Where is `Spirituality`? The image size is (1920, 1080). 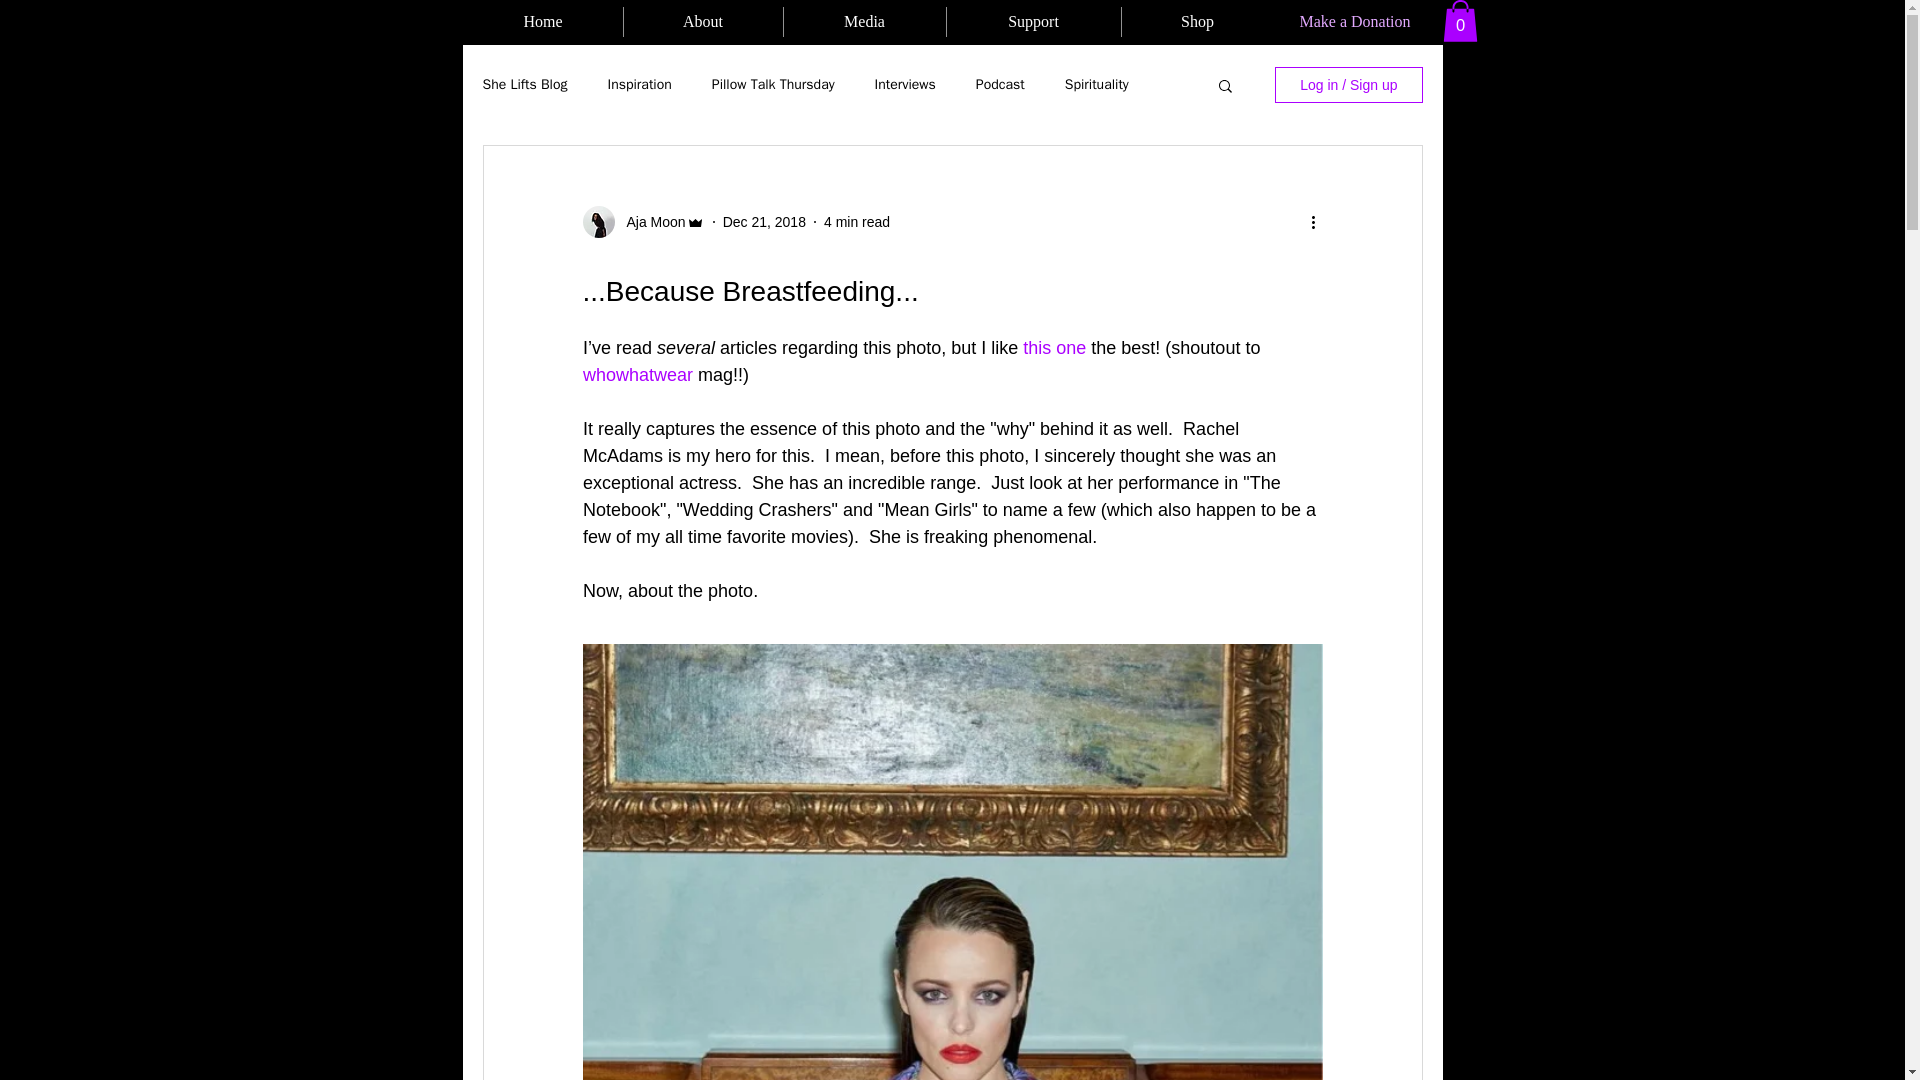 Spirituality is located at coordinates (1096, 84).